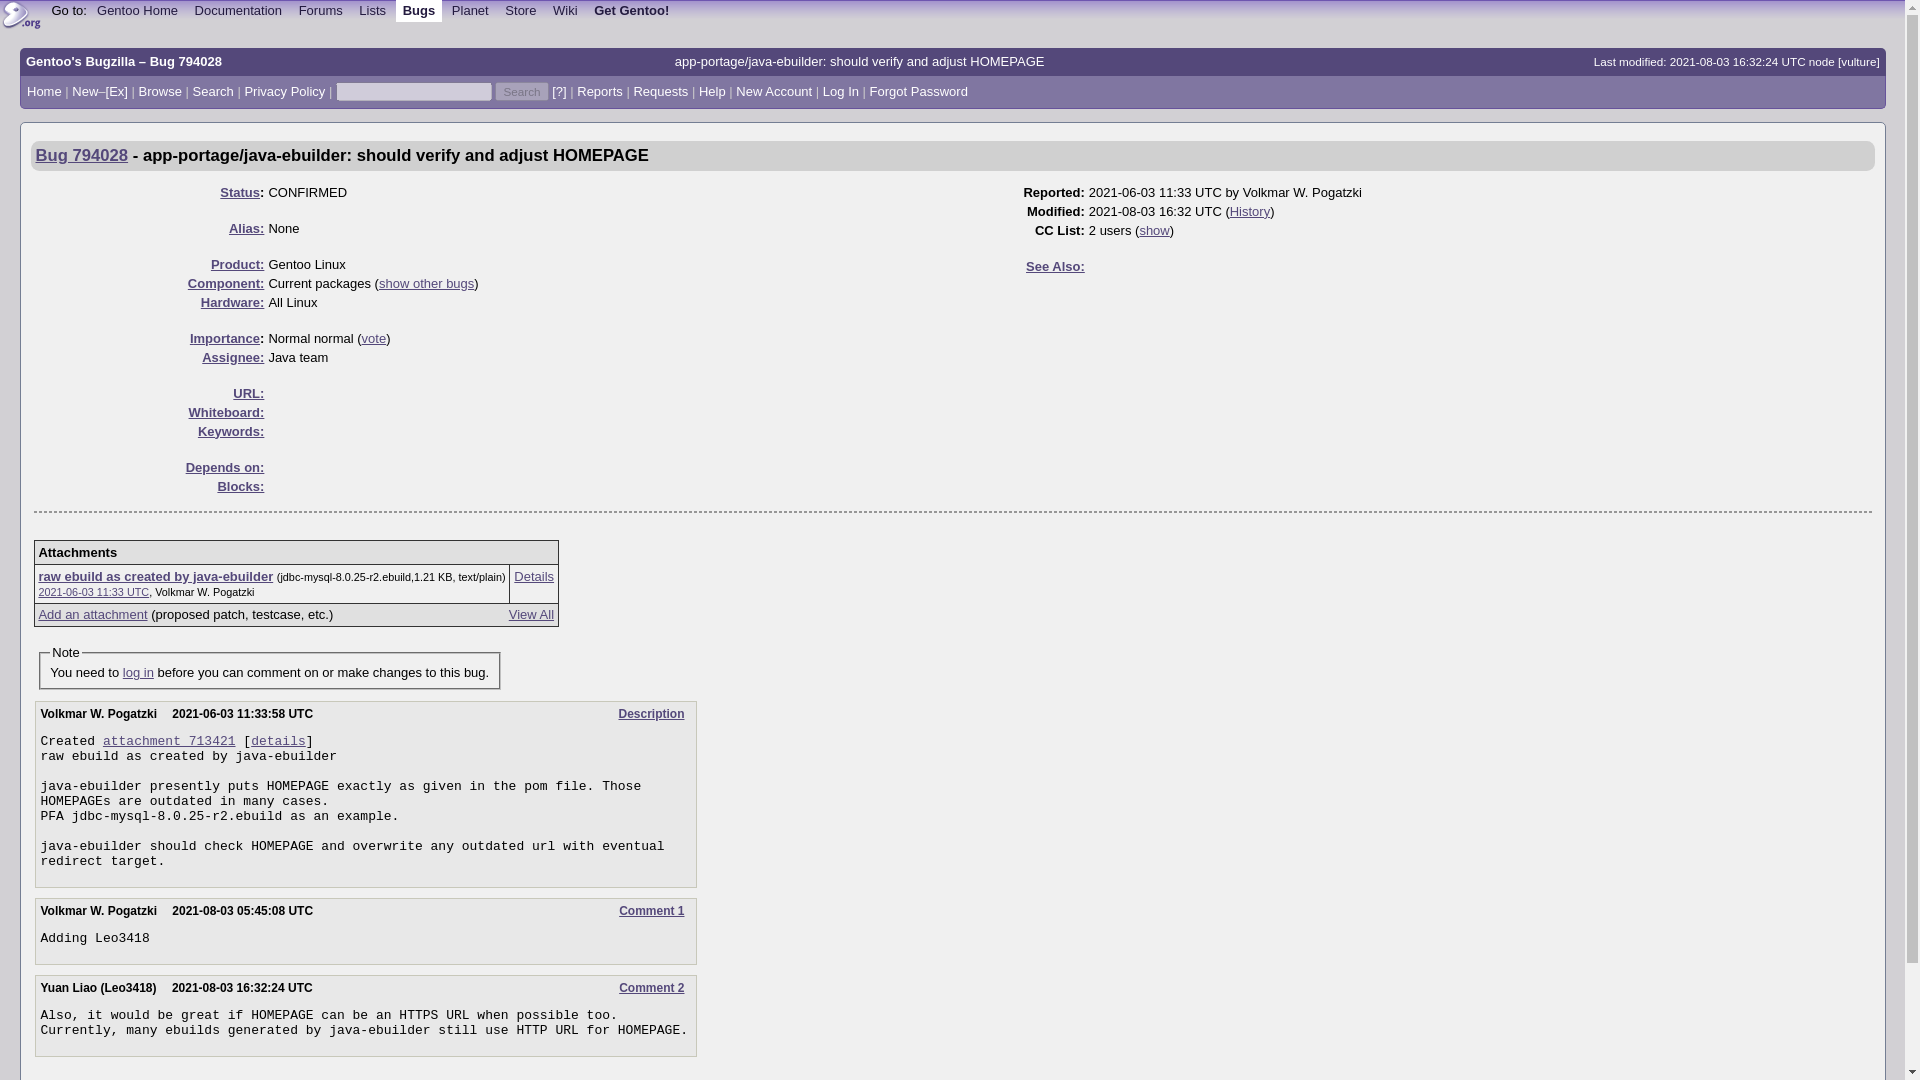 The image size is (1920, 1080). Describe the element at coordinates (470, 10) in the screenshot. I see `Planet` at that location.